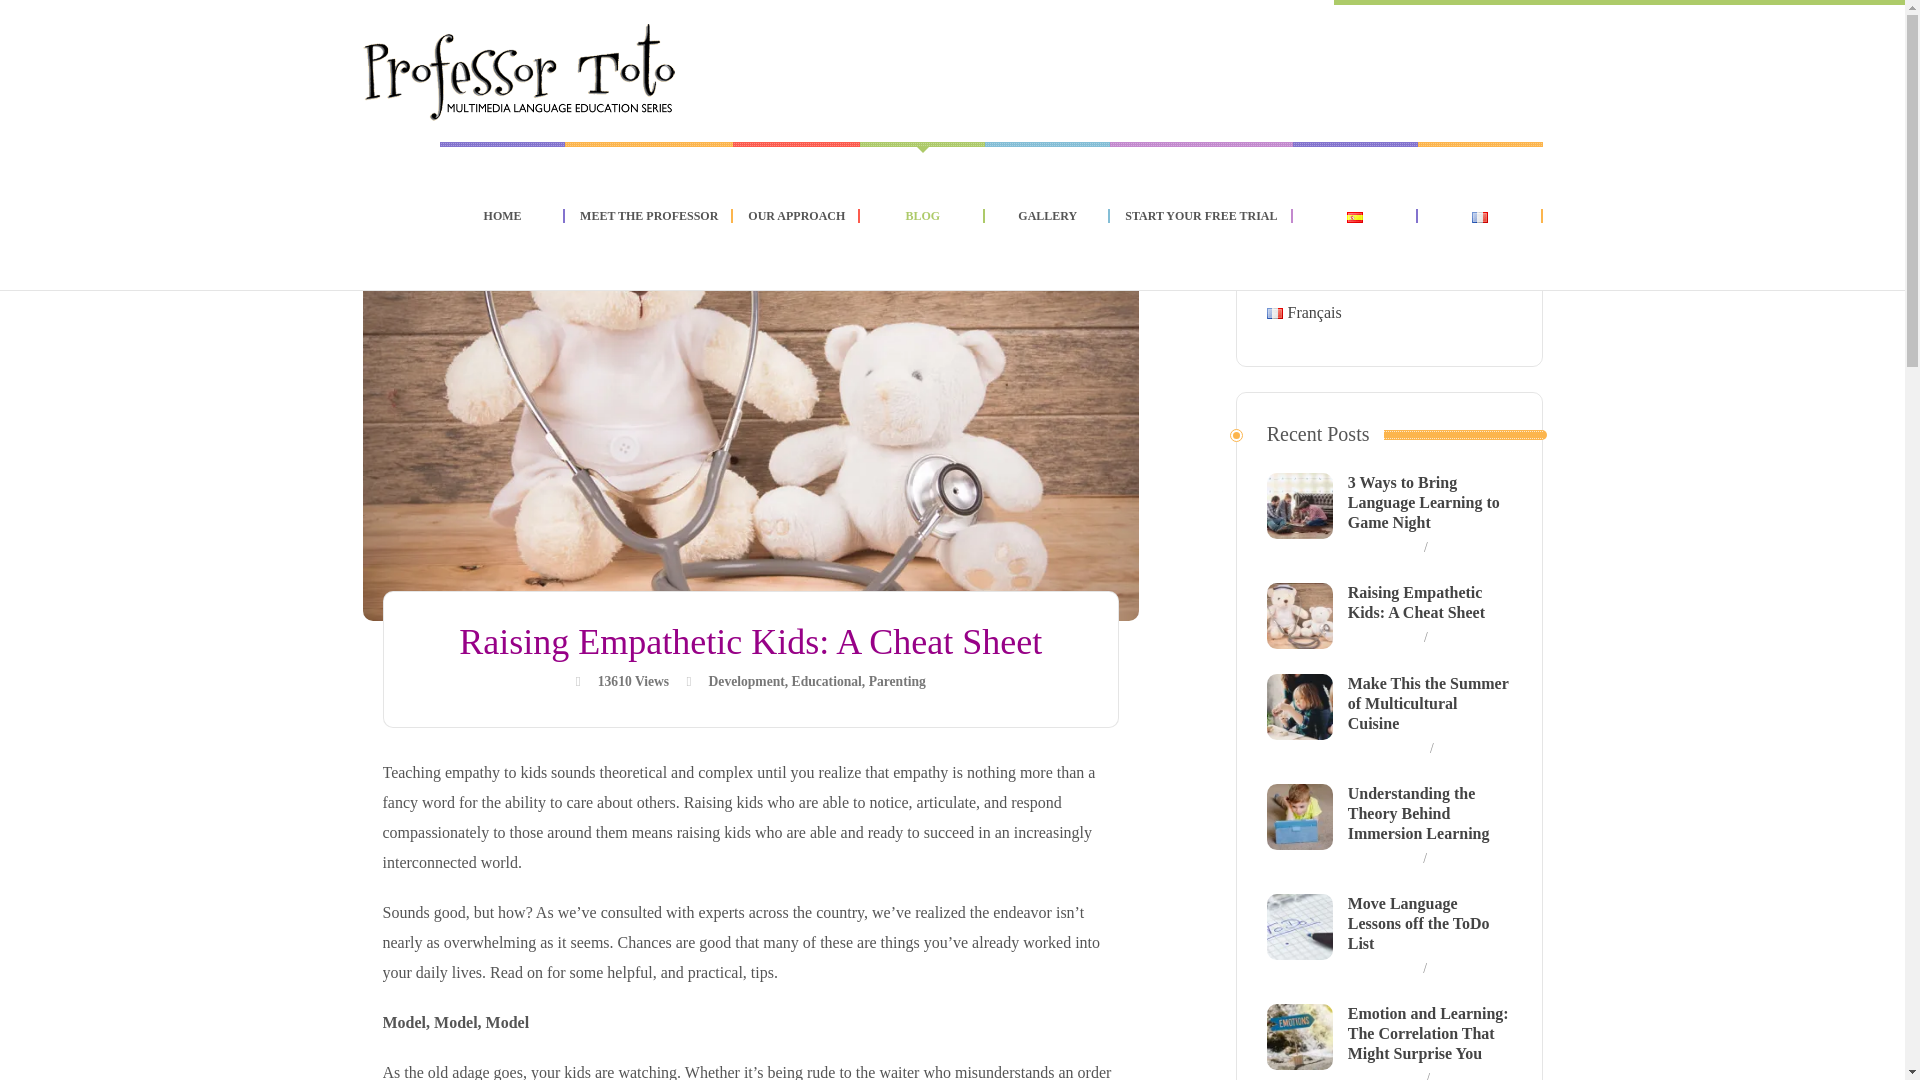  What do you see at coordinates (1200, 216) in the screenshot?
I see `START YOUR FREE TRIAL` at bounding box center [1200, 216].